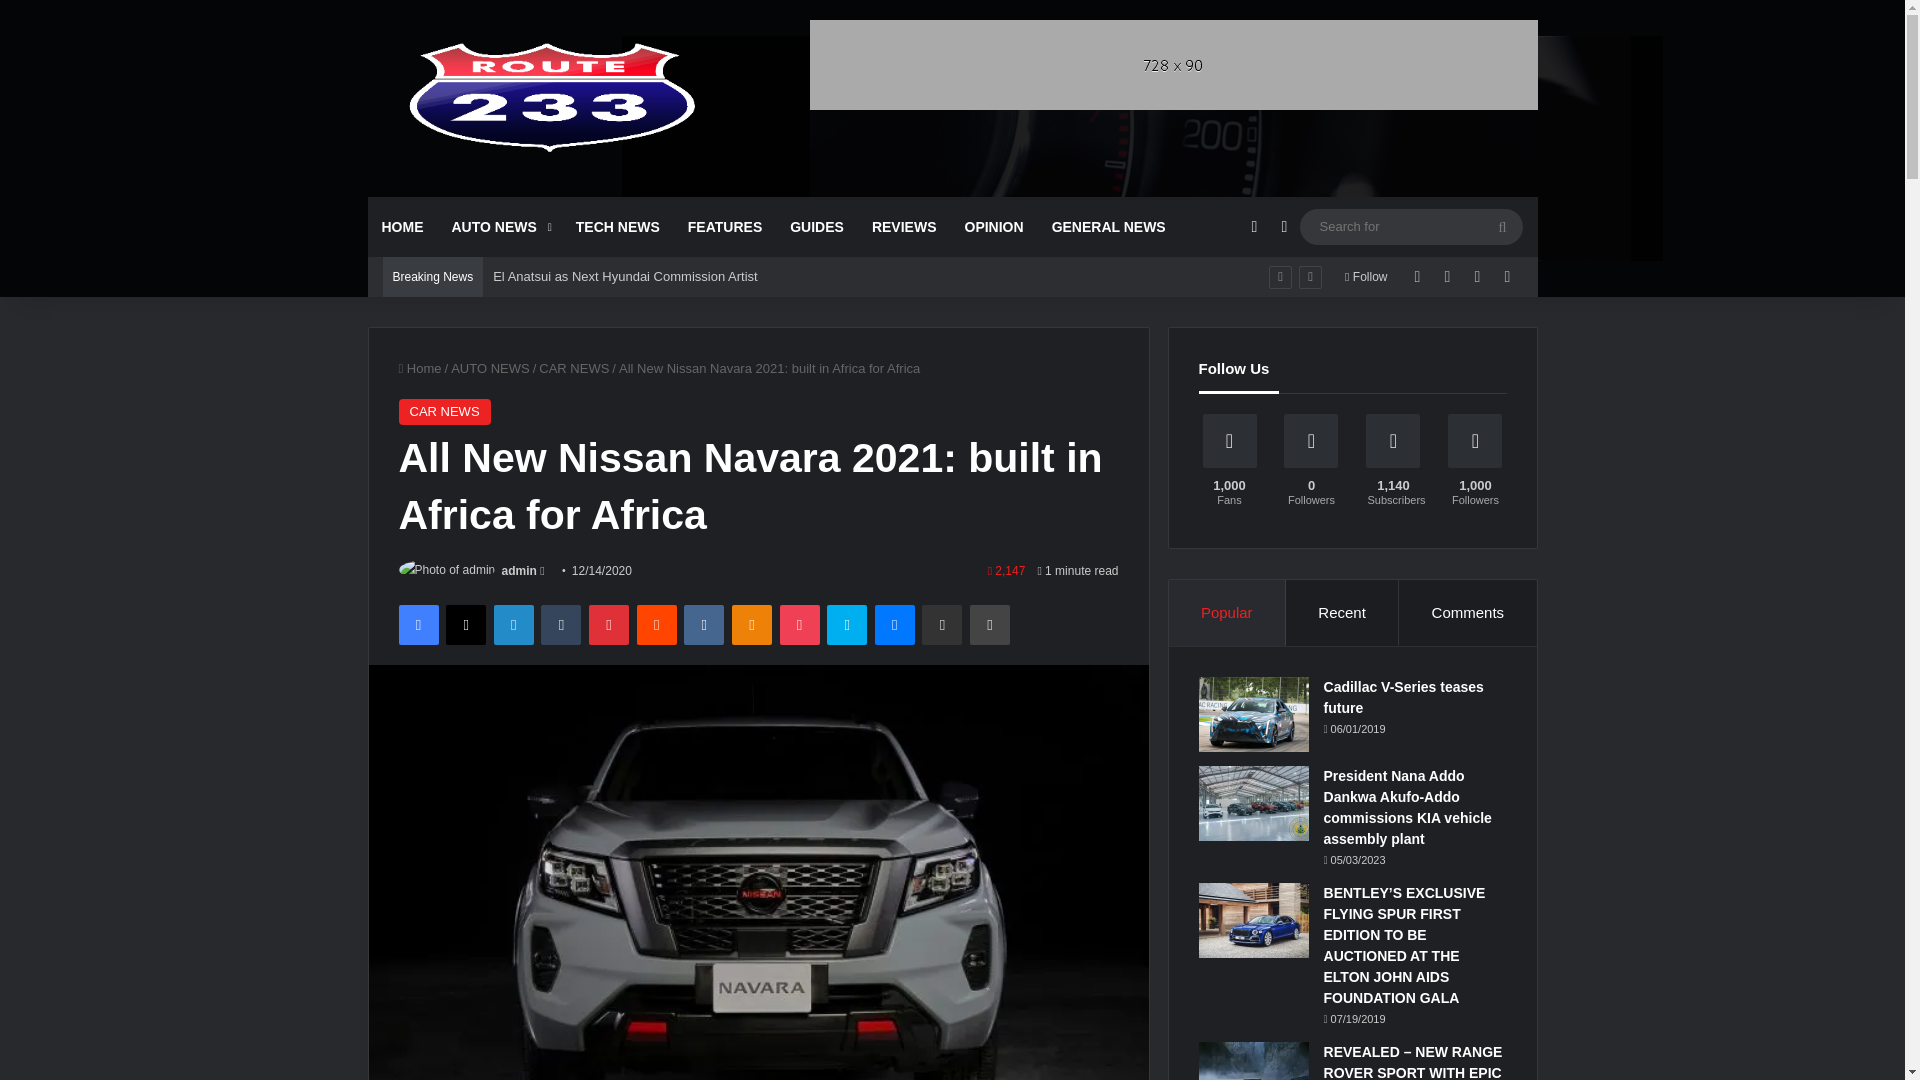 The width and height of the screenshot is (1920, 1080). I want to click on Tumblr, so click(561, 624).